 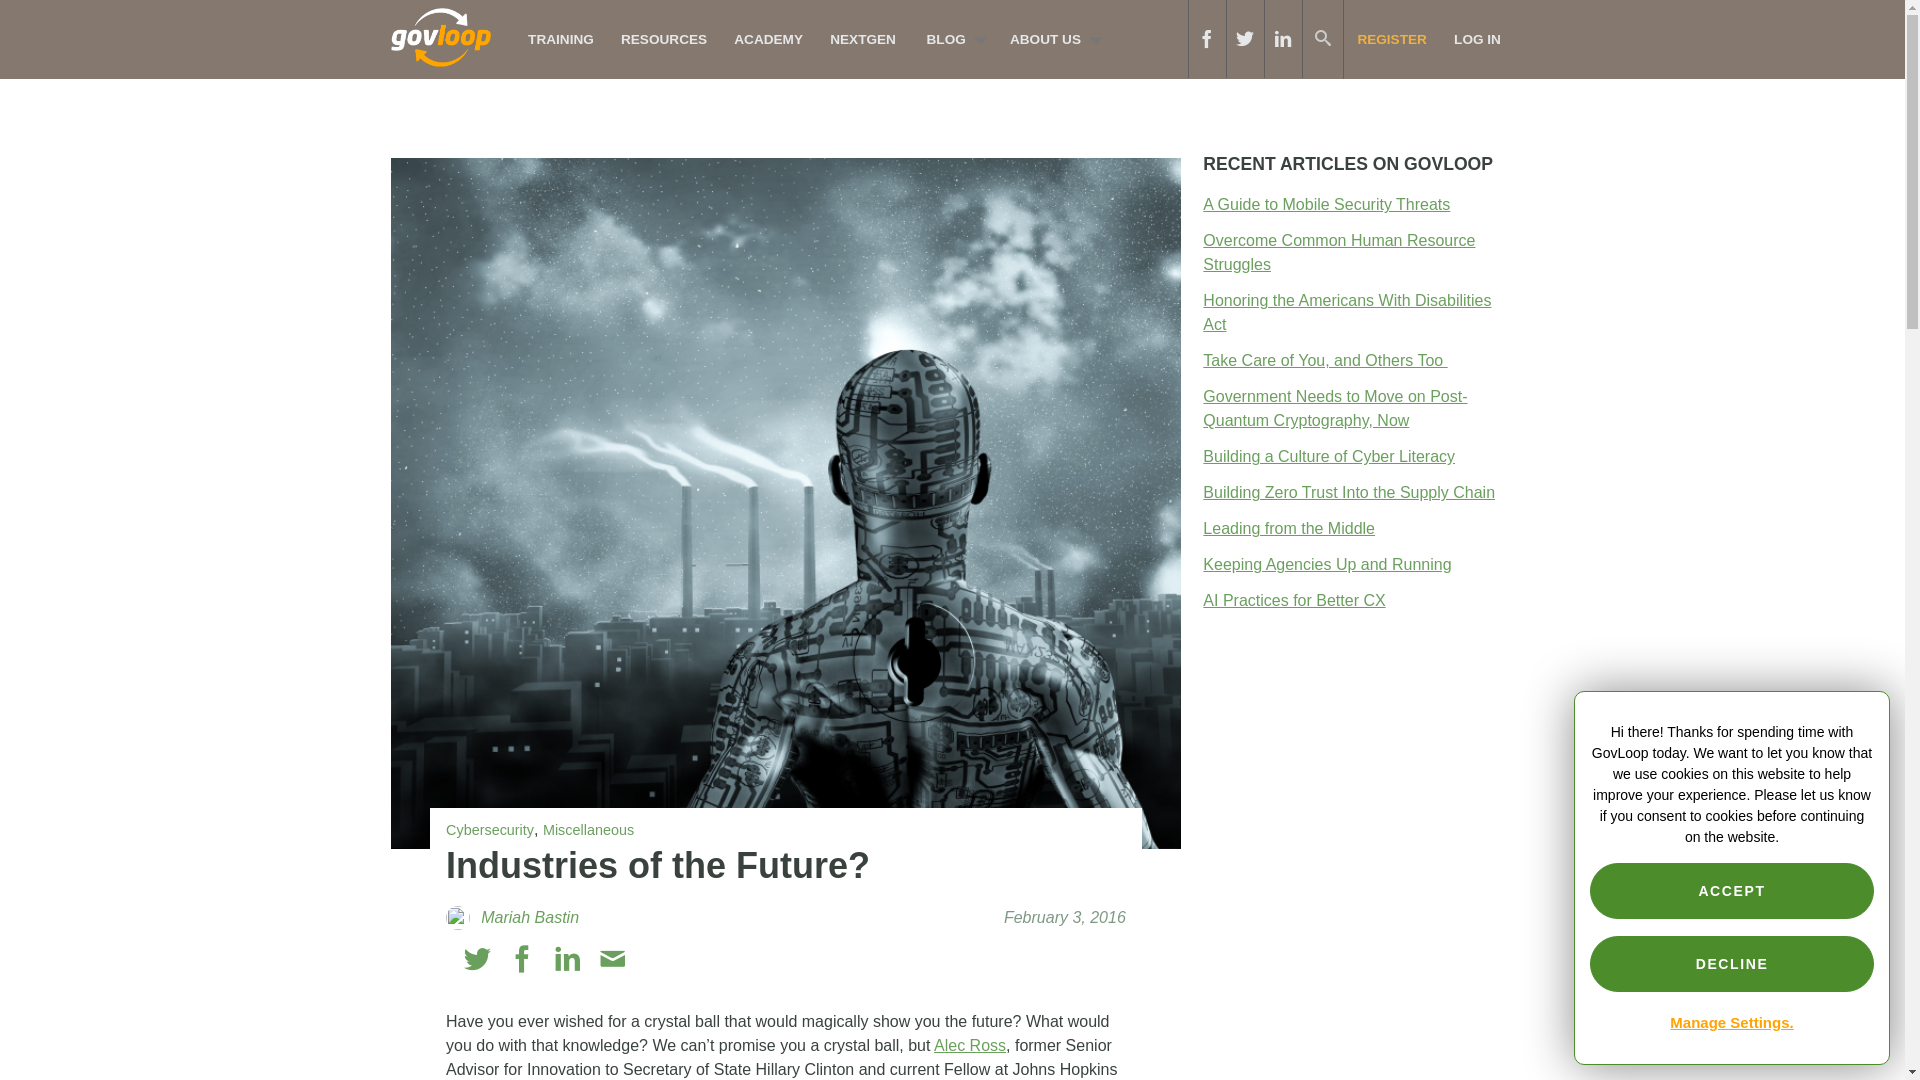 What do you see at coordinates (864, 39) in the screenshot?
I see `NEXTGEN` at bounding box center [864, 39].